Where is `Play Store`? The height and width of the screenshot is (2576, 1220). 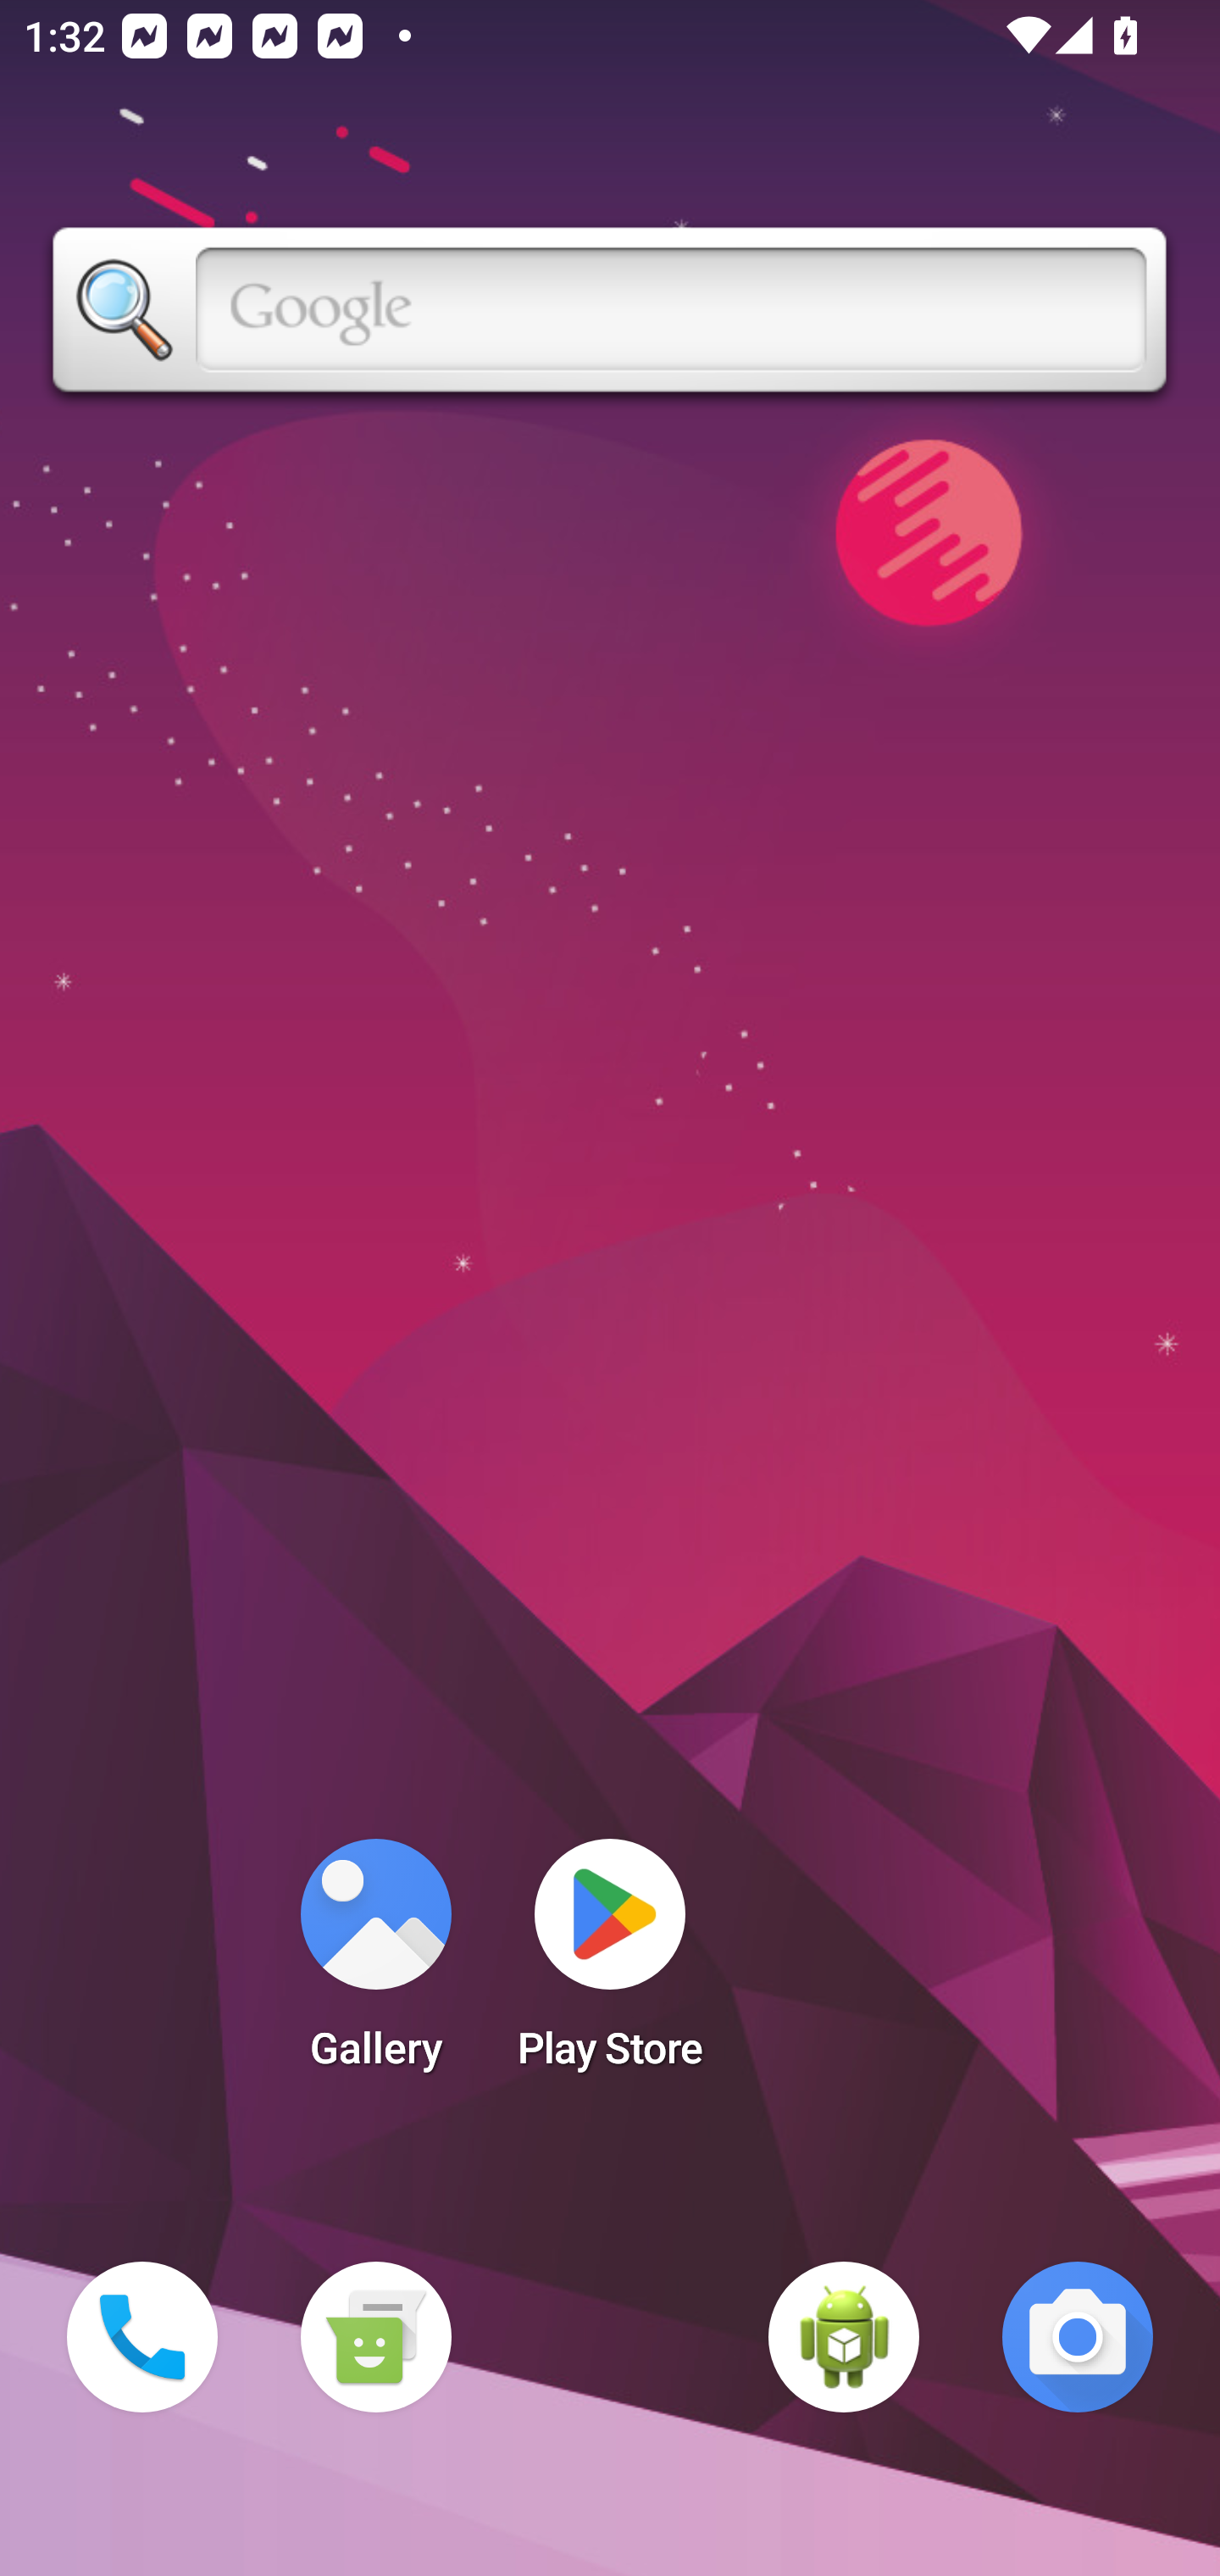 Play Store is located at coordinates (610, 1964).